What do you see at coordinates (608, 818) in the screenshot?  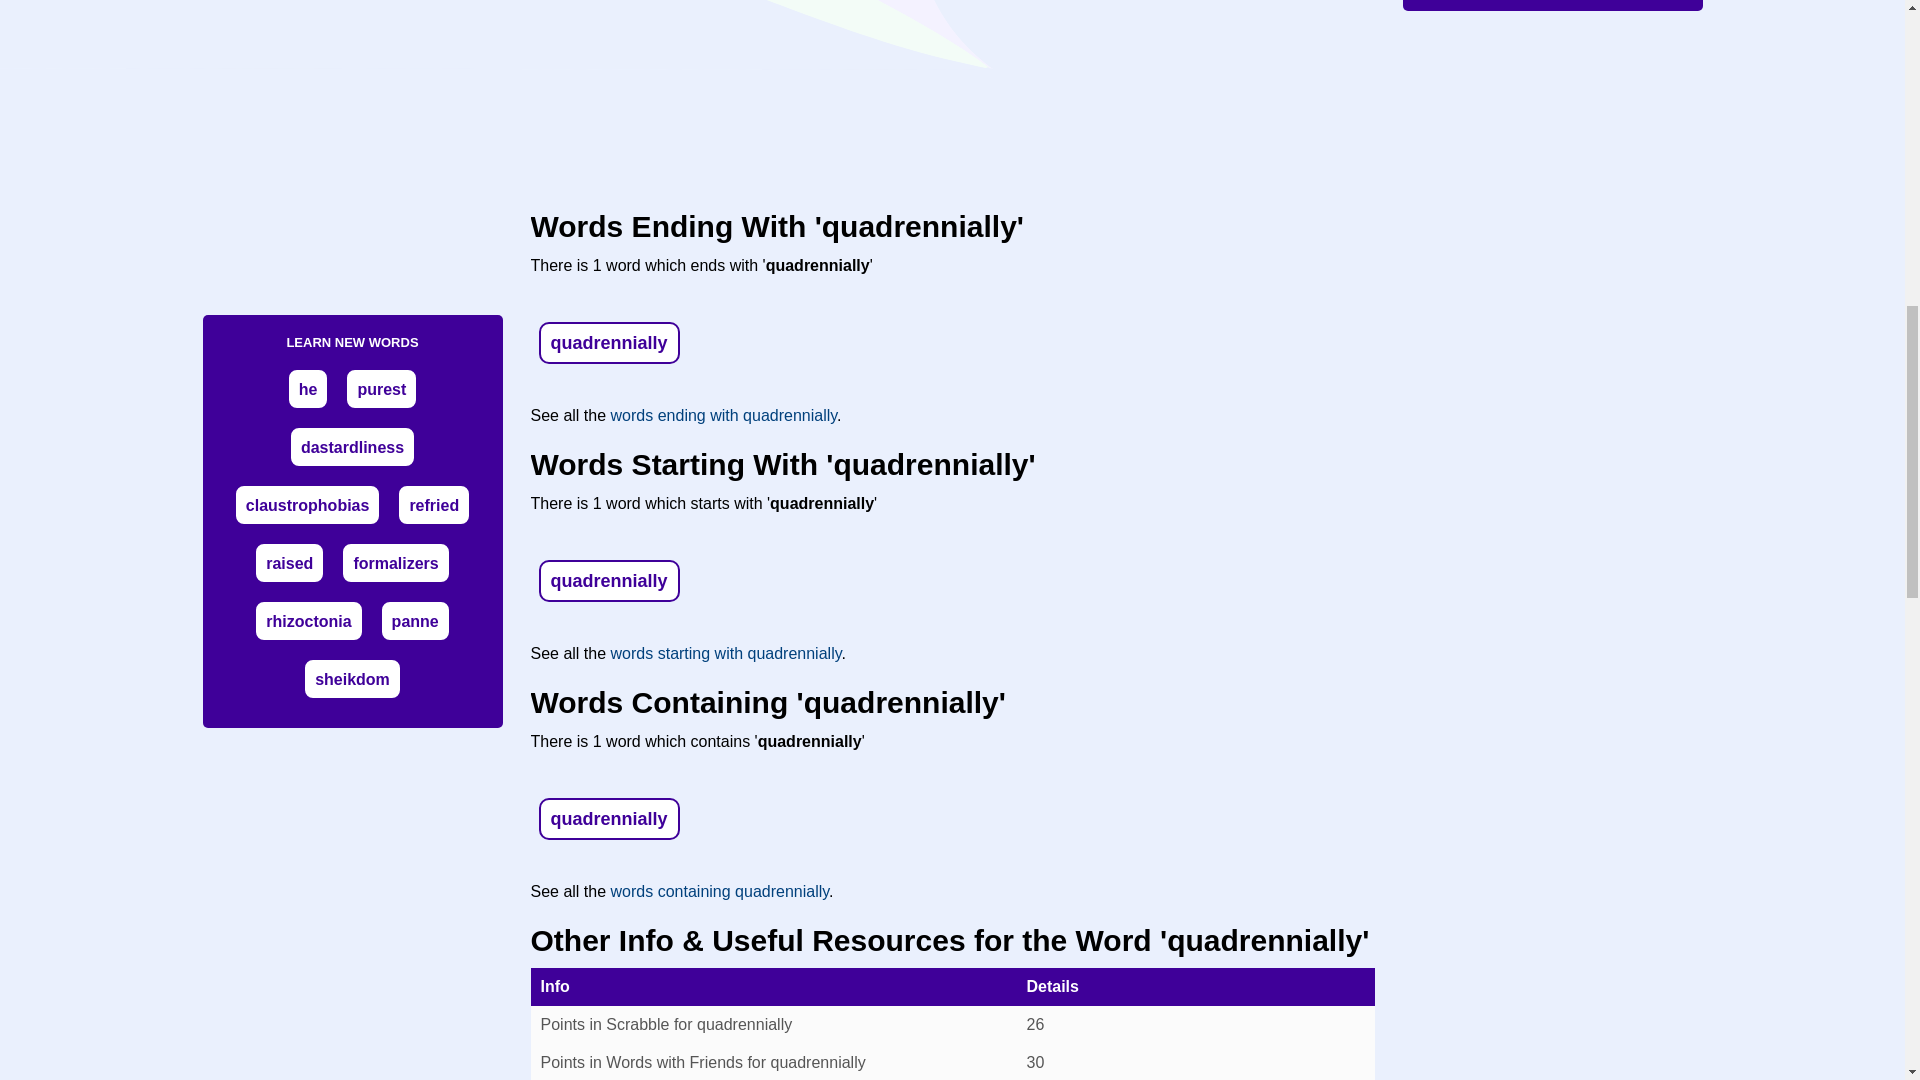 I see `quadrennially` at bounding box center [608, 818].